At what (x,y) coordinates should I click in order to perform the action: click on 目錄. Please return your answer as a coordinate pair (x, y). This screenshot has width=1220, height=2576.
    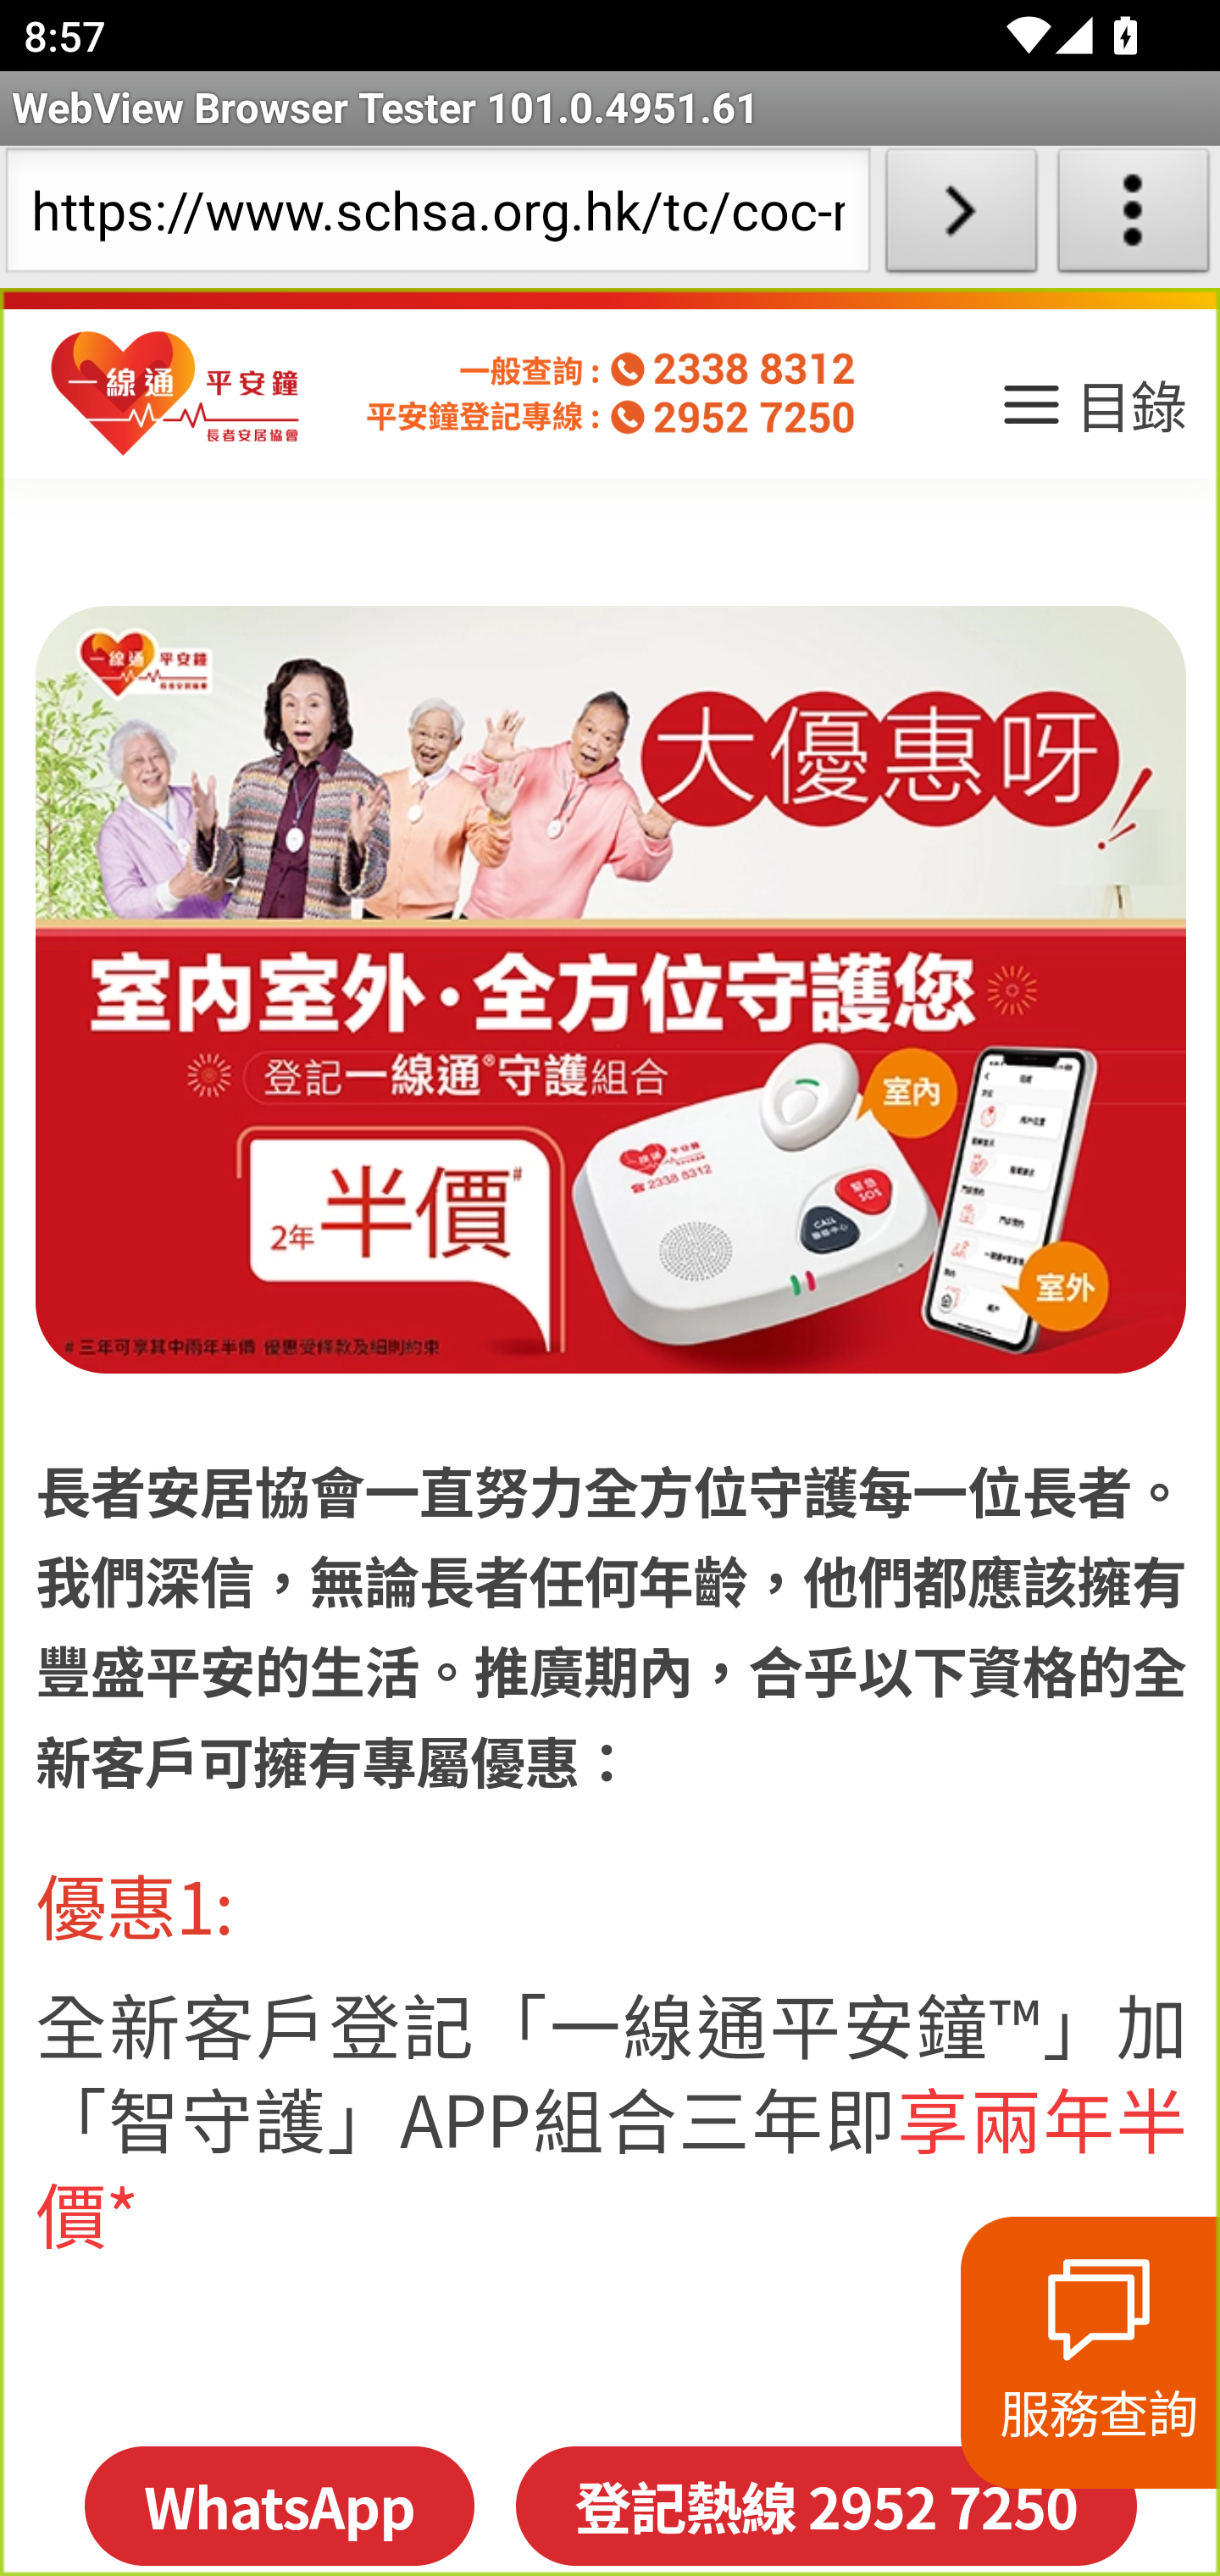
    Looking at the image, I should click on (1092, 415).